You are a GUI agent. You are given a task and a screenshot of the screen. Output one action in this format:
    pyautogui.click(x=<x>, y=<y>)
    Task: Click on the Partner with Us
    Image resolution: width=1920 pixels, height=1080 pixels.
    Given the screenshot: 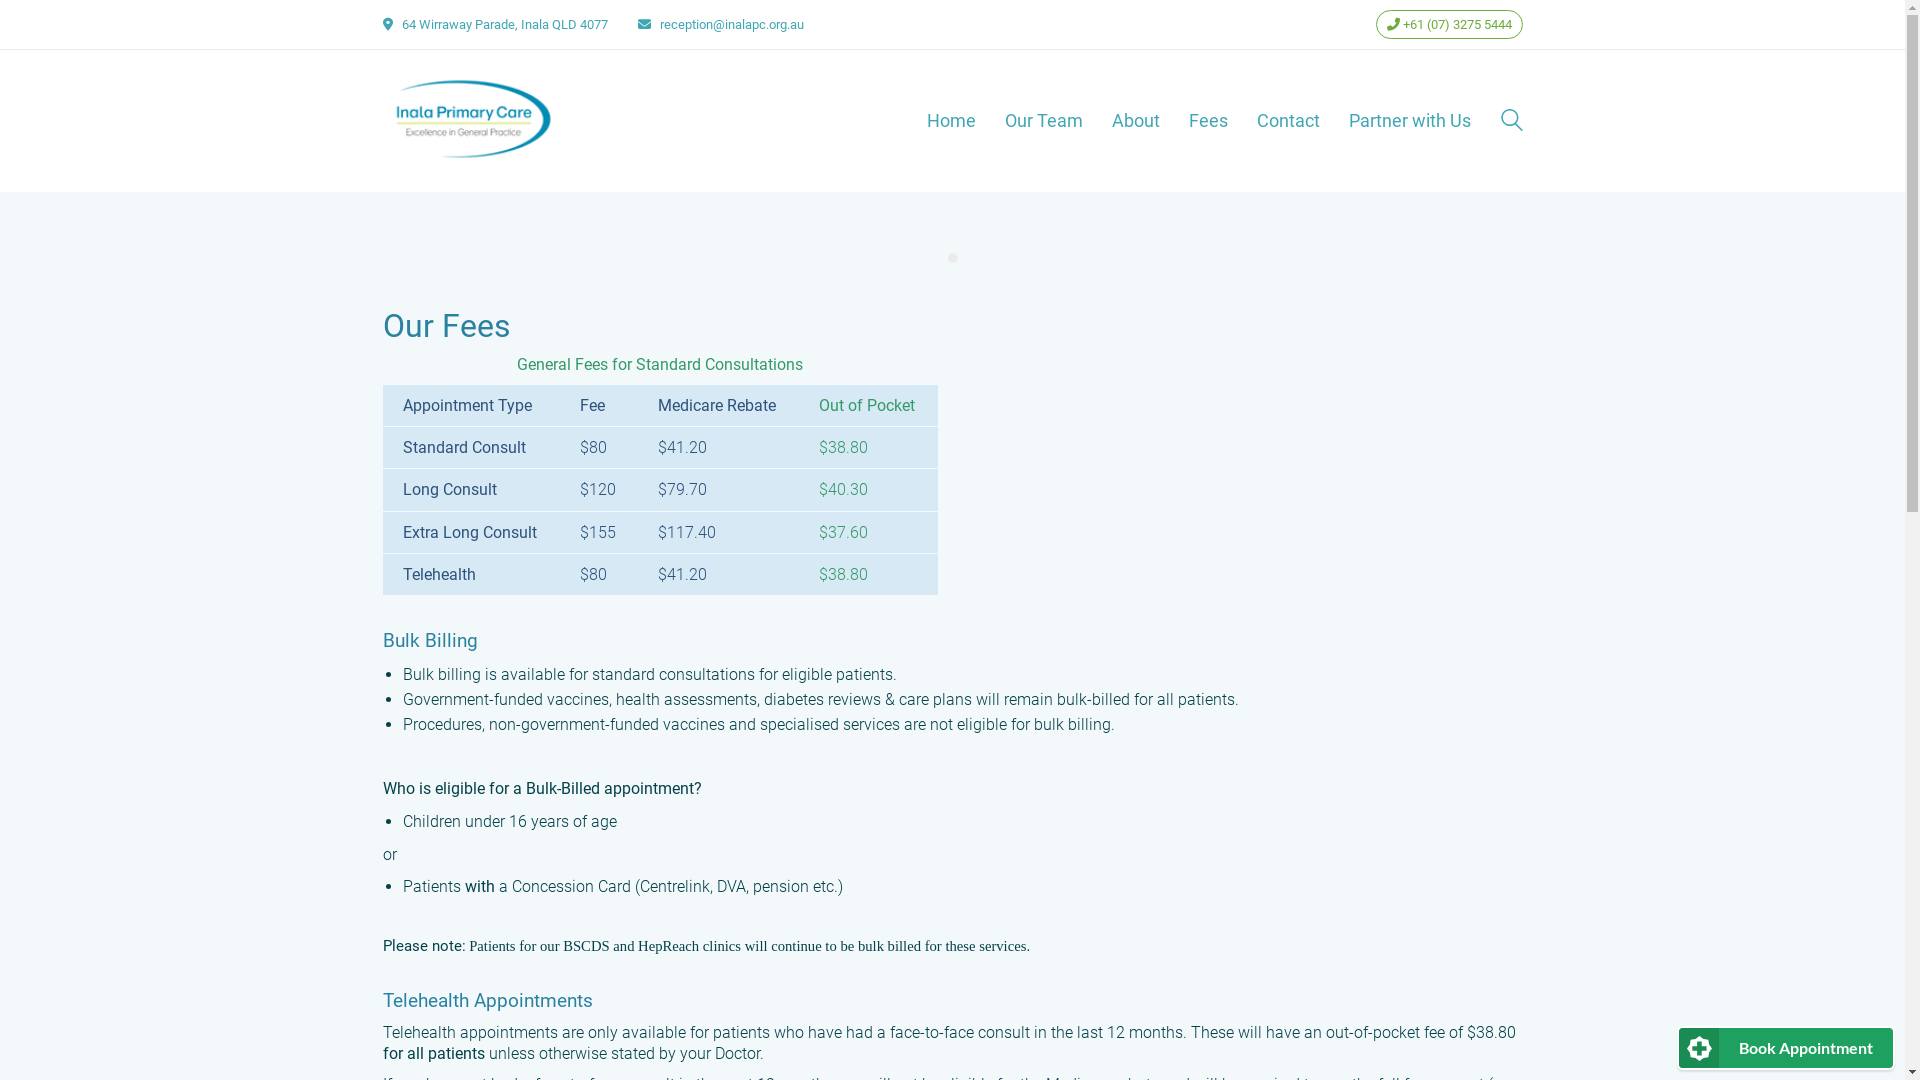 What is the action you would take?
    pyautogui.click(x=1409, y=121)
    